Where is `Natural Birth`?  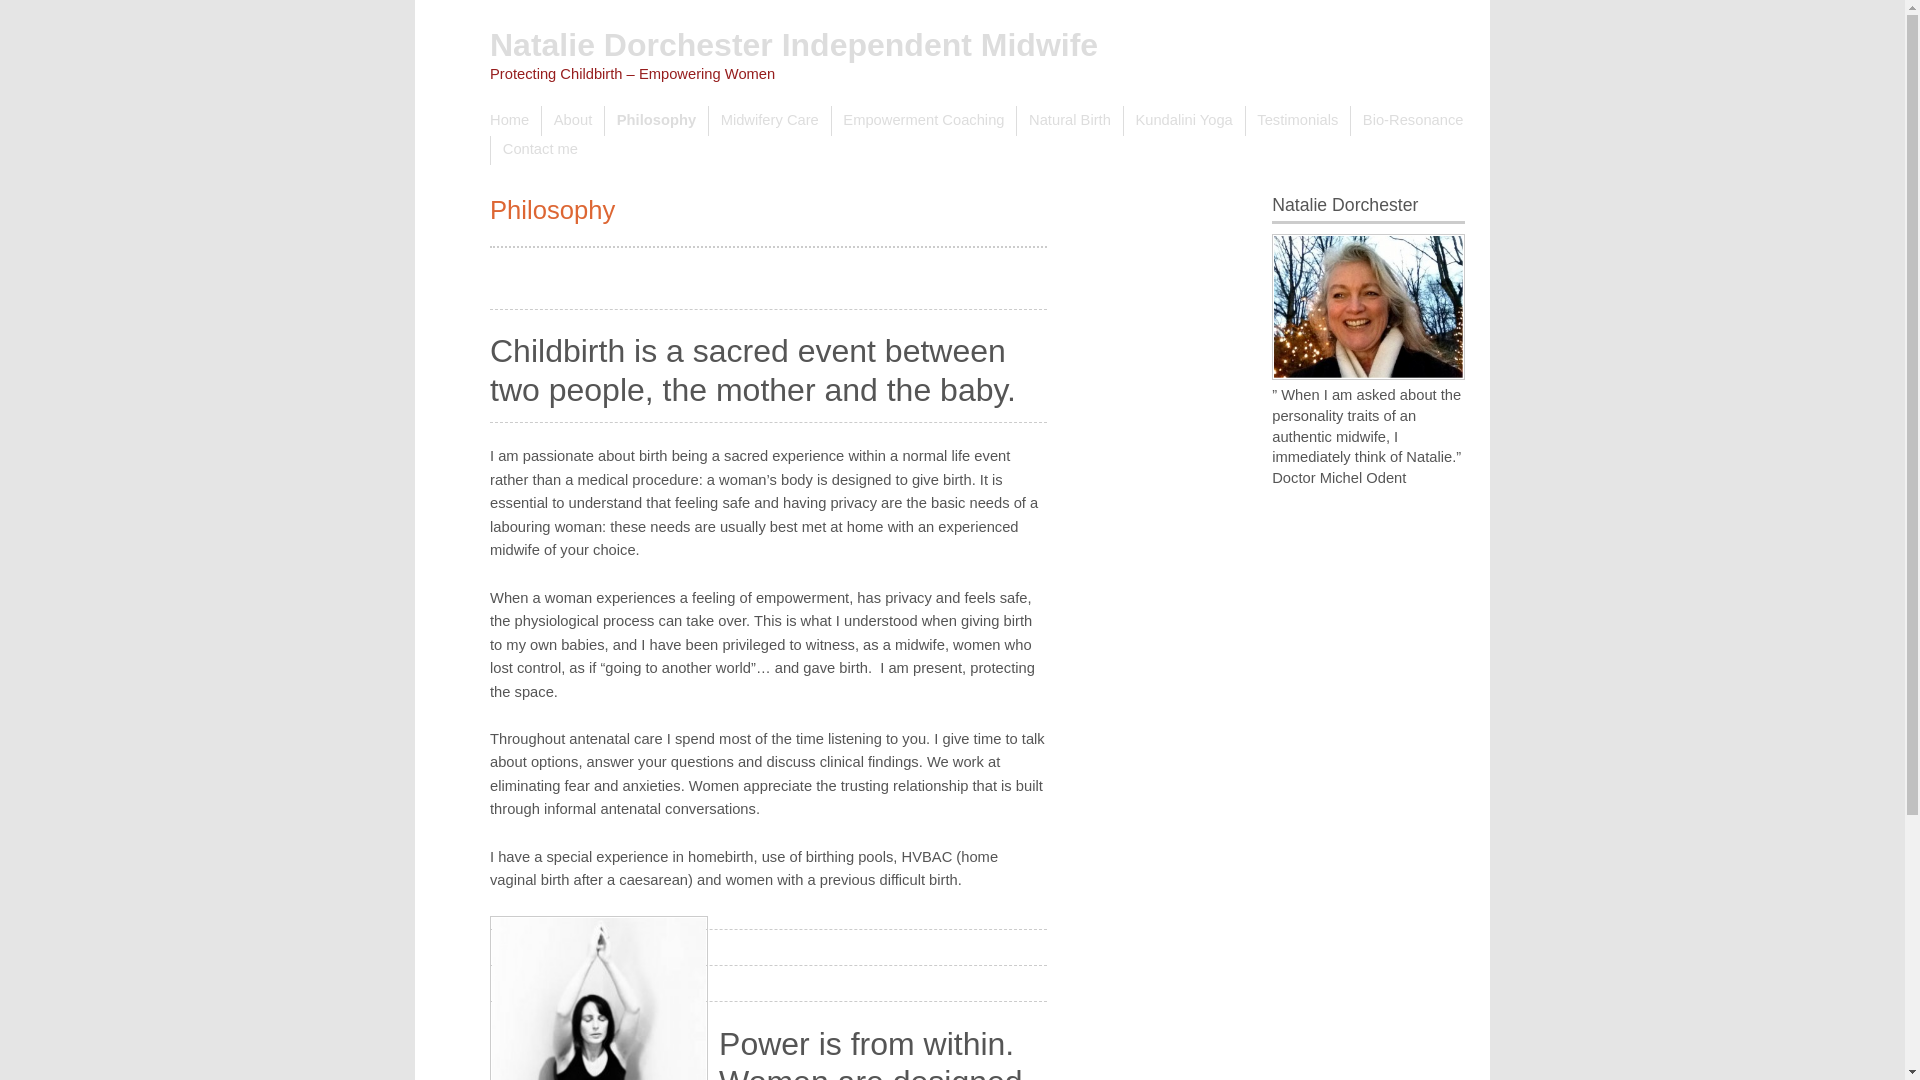
Natural Birth is located at coordinates (1068, 120).